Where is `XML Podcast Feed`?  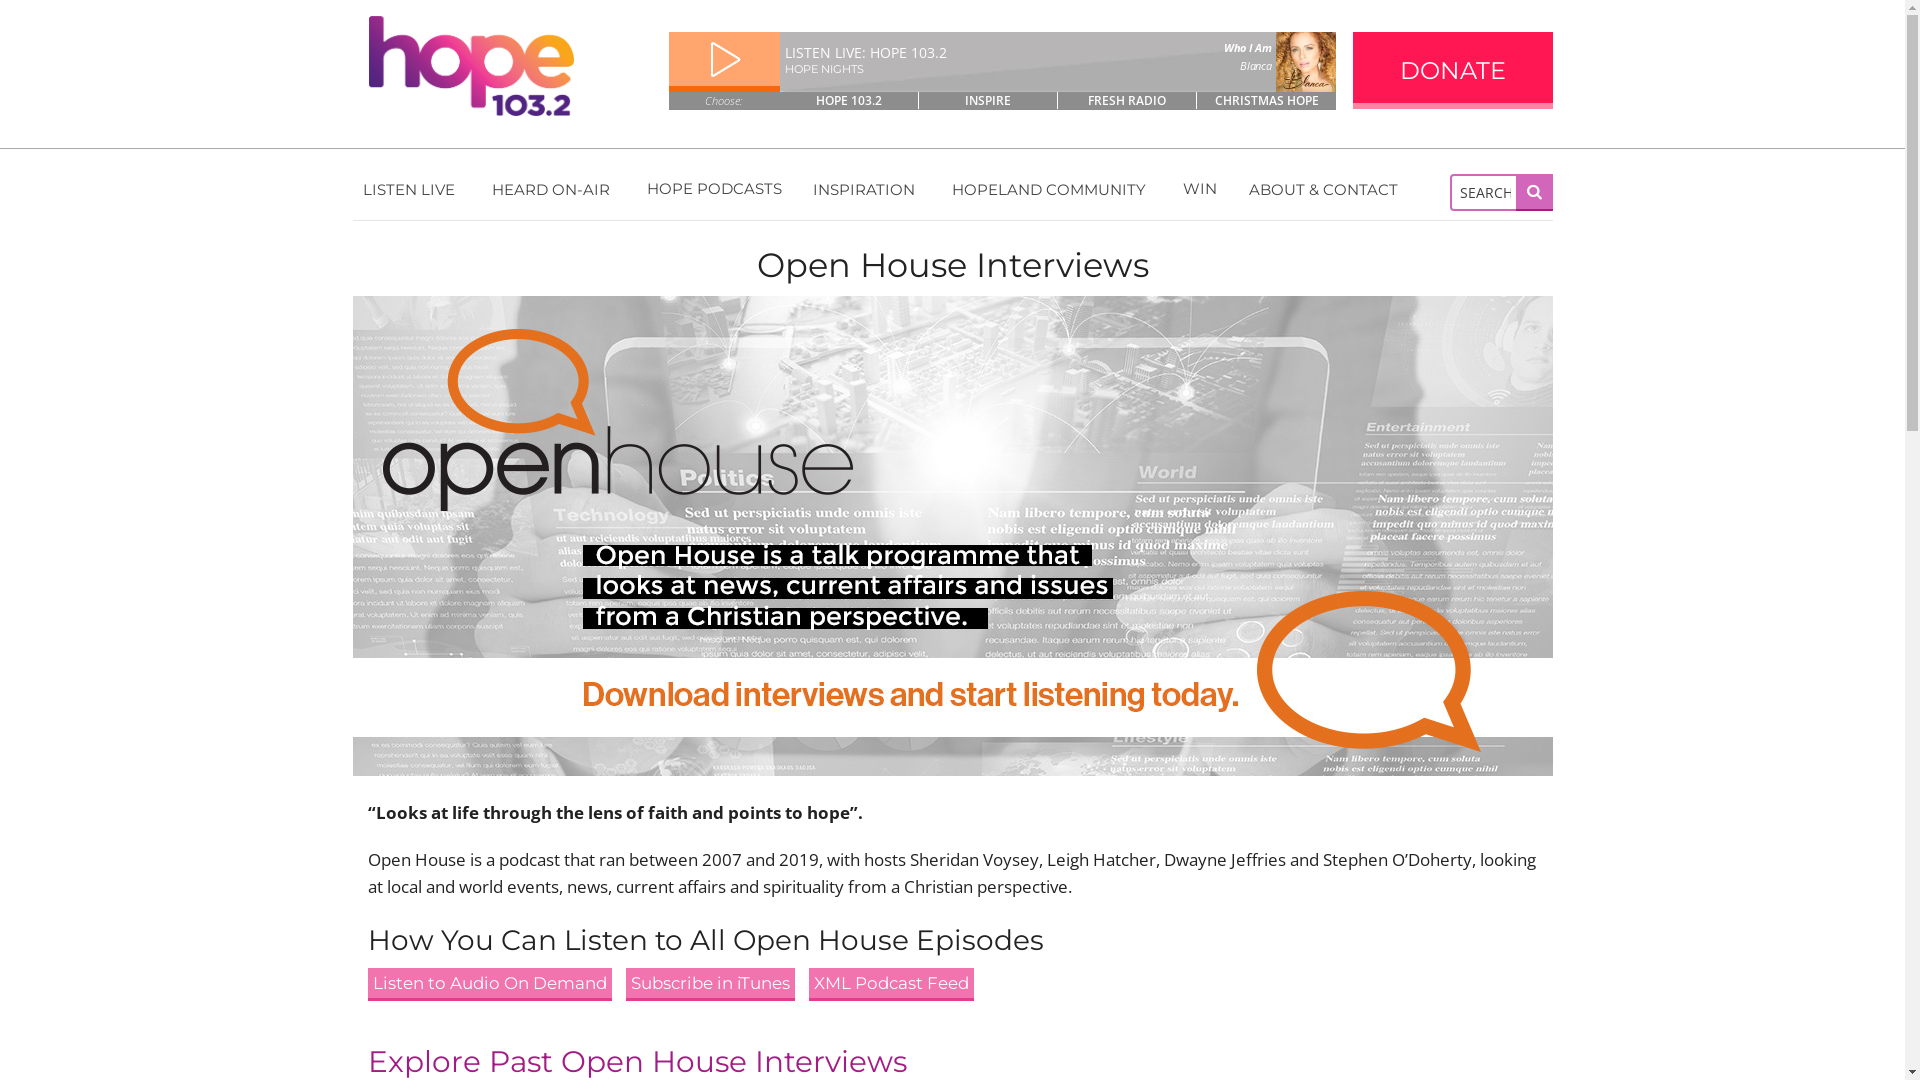 XML Podcast Feed is located at coordinates (890, 984).